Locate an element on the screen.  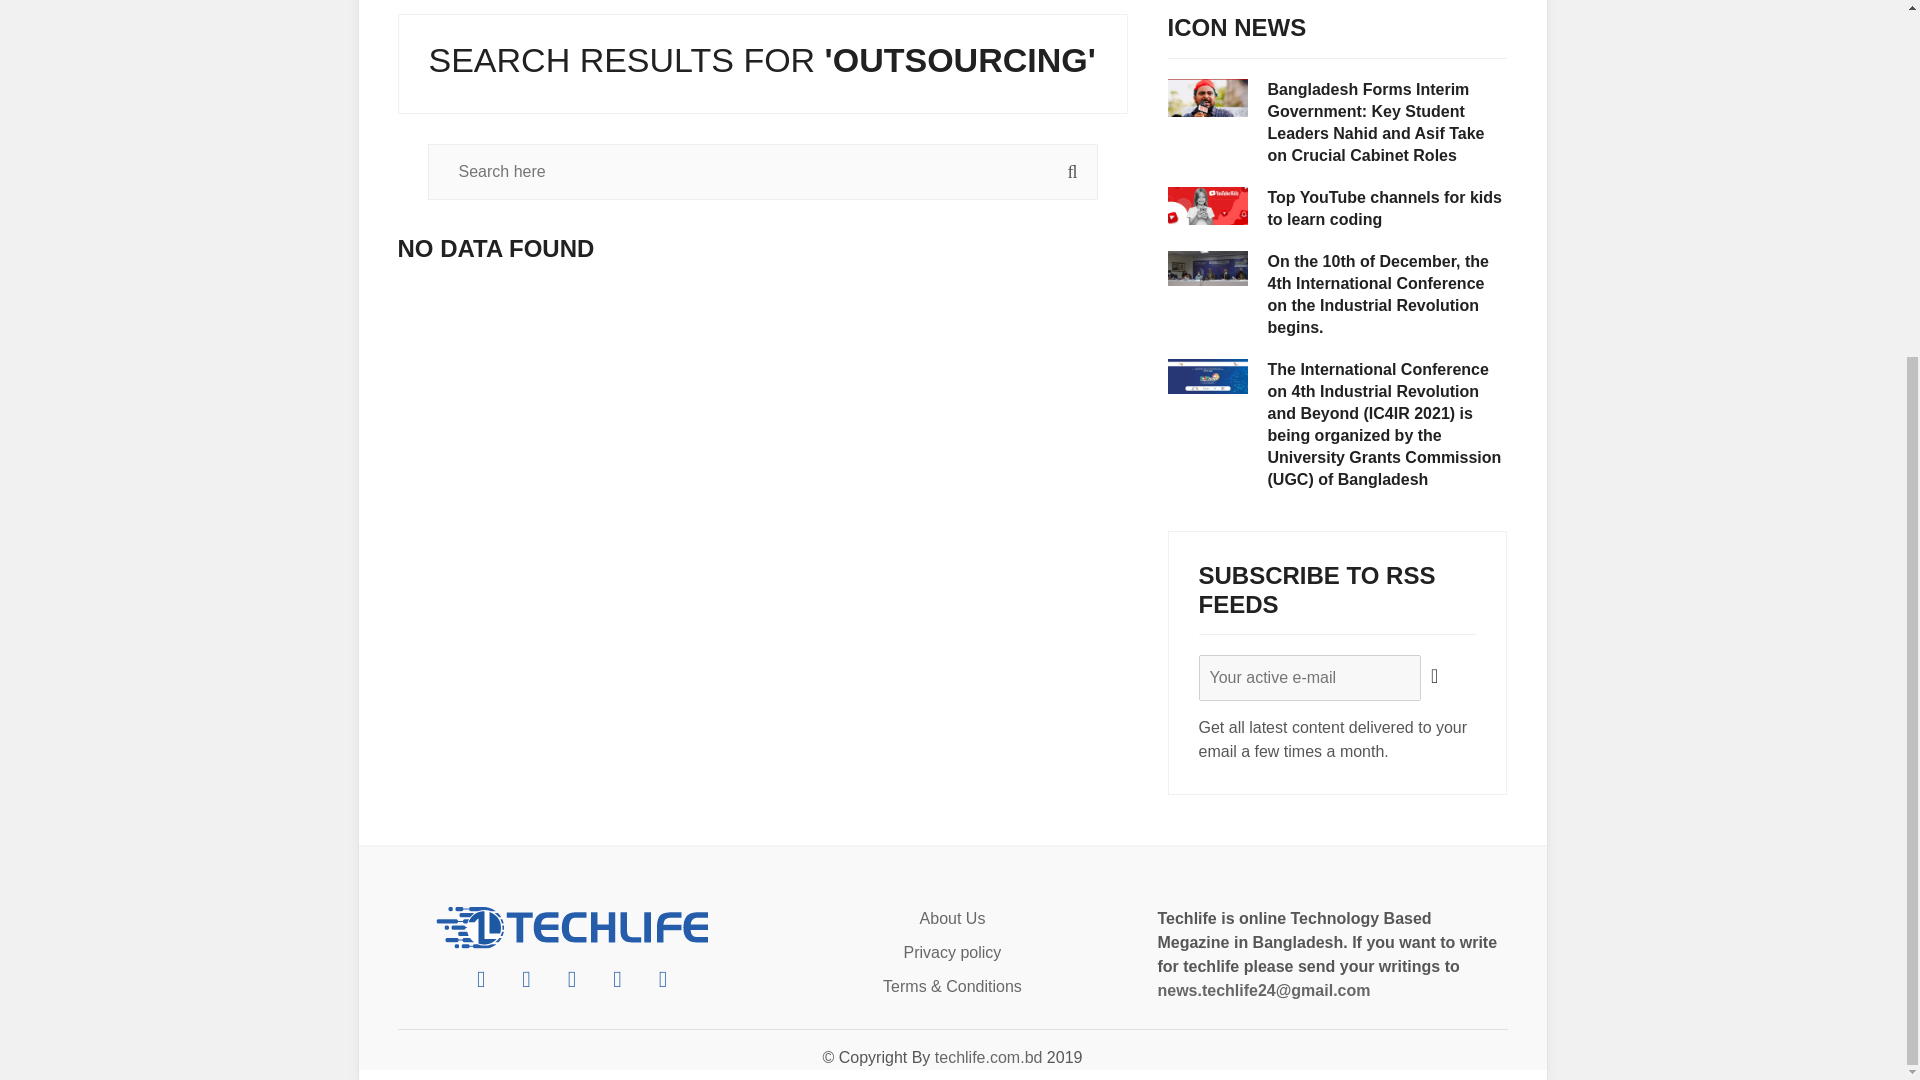
Privacy policy is located at coordinates (953, 952).